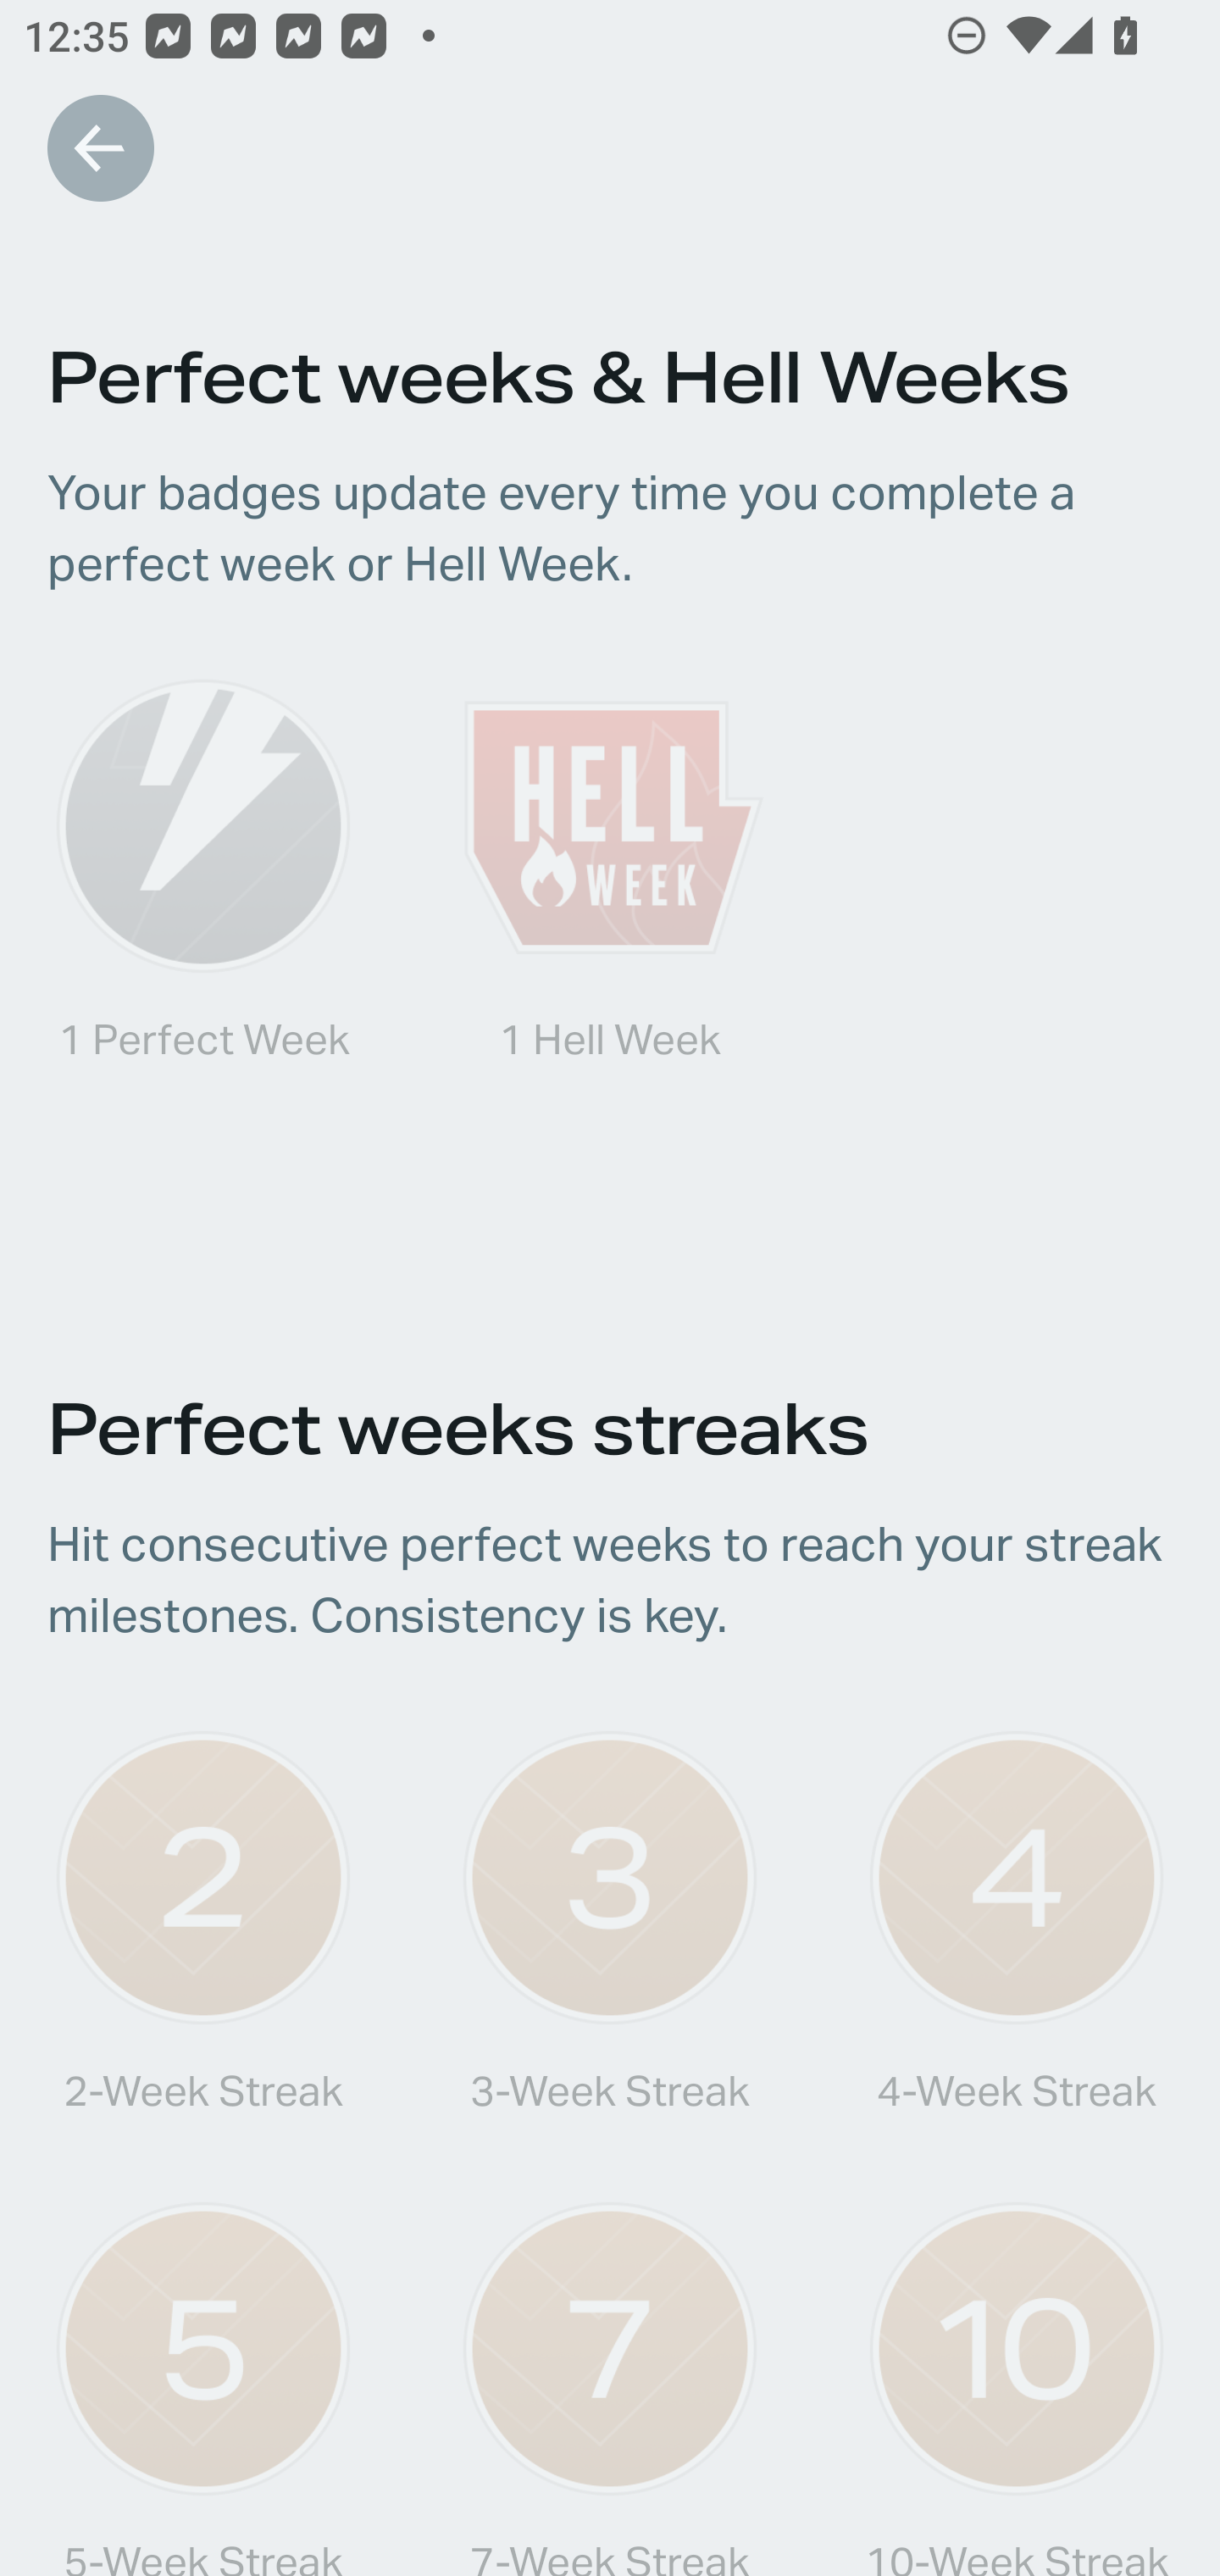 Image resolution: width=1220 pixels, height=2576 pixels. What do you see at coordinates (203, 973) in the screenshot?
I see `1 Perfect Week` at bounding box center [203, 973].